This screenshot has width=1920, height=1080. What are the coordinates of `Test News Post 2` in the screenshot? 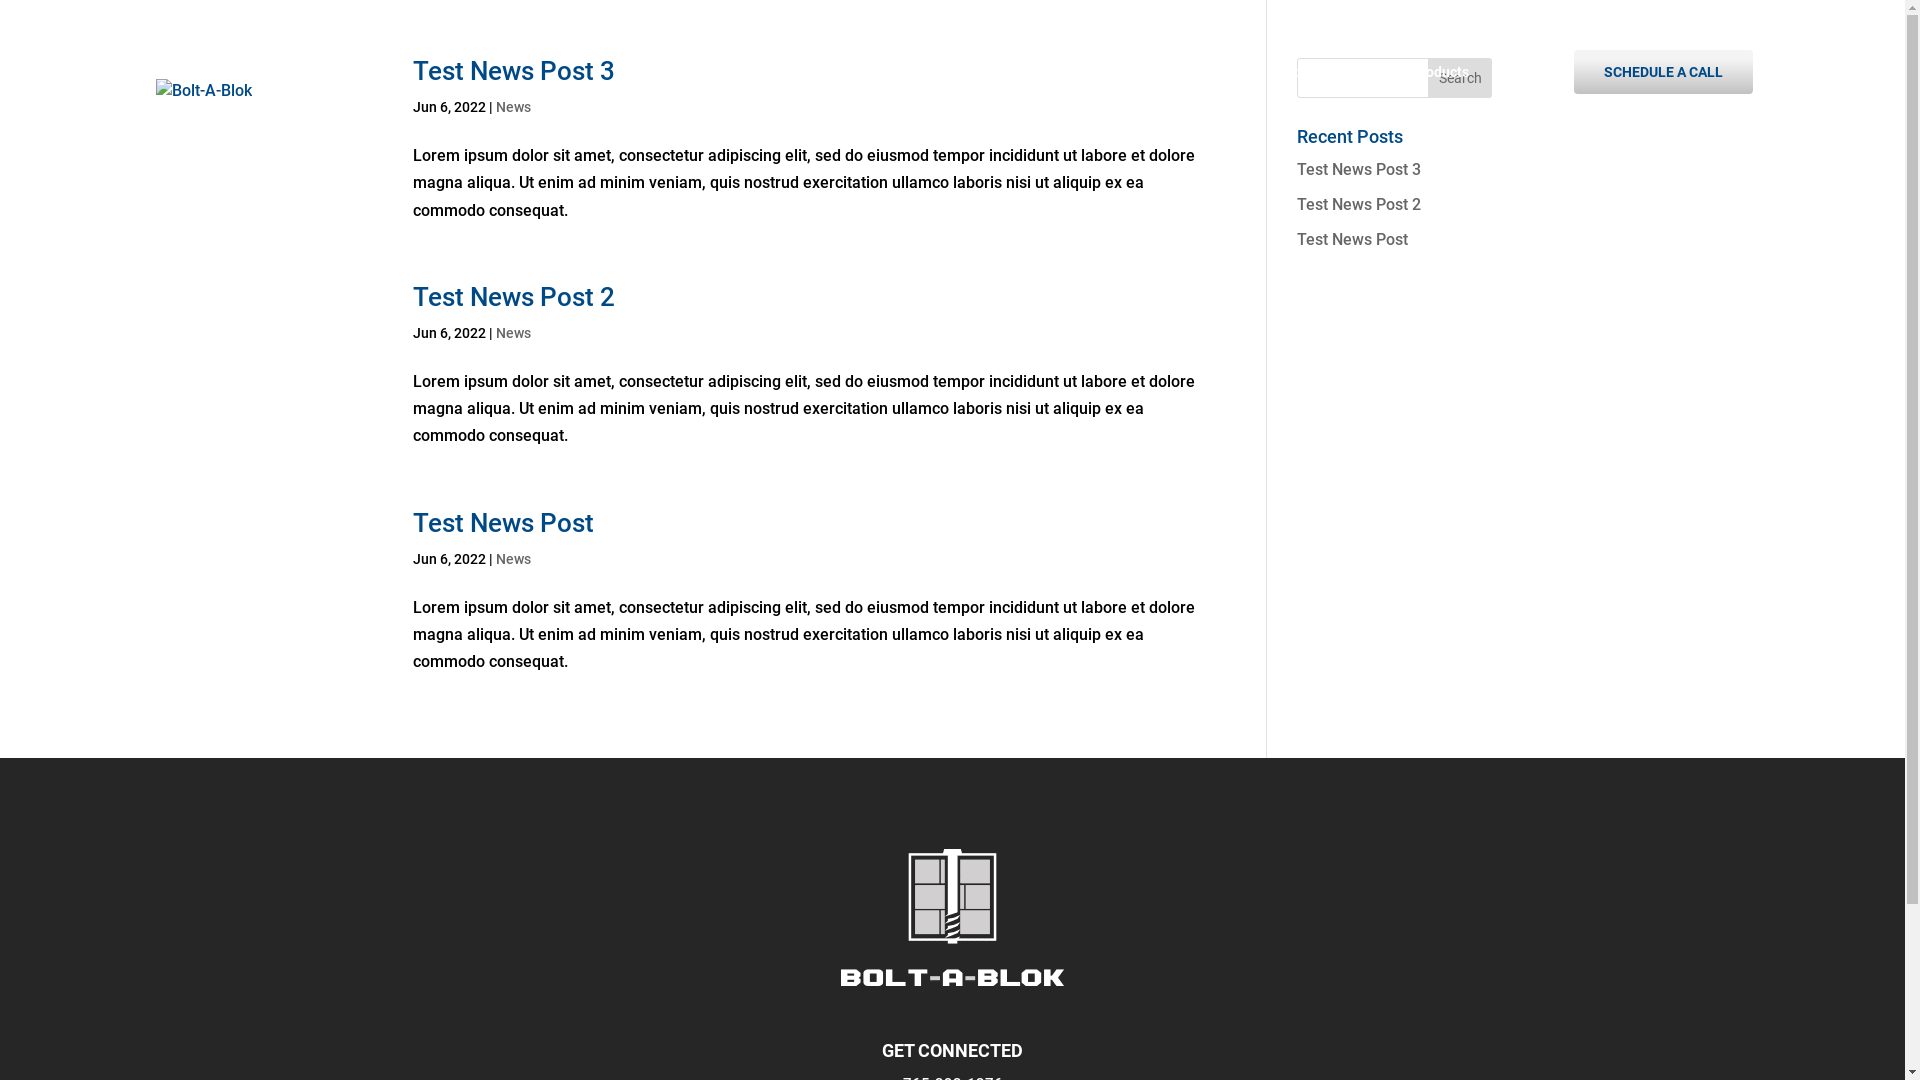 It's located at (513, 296).